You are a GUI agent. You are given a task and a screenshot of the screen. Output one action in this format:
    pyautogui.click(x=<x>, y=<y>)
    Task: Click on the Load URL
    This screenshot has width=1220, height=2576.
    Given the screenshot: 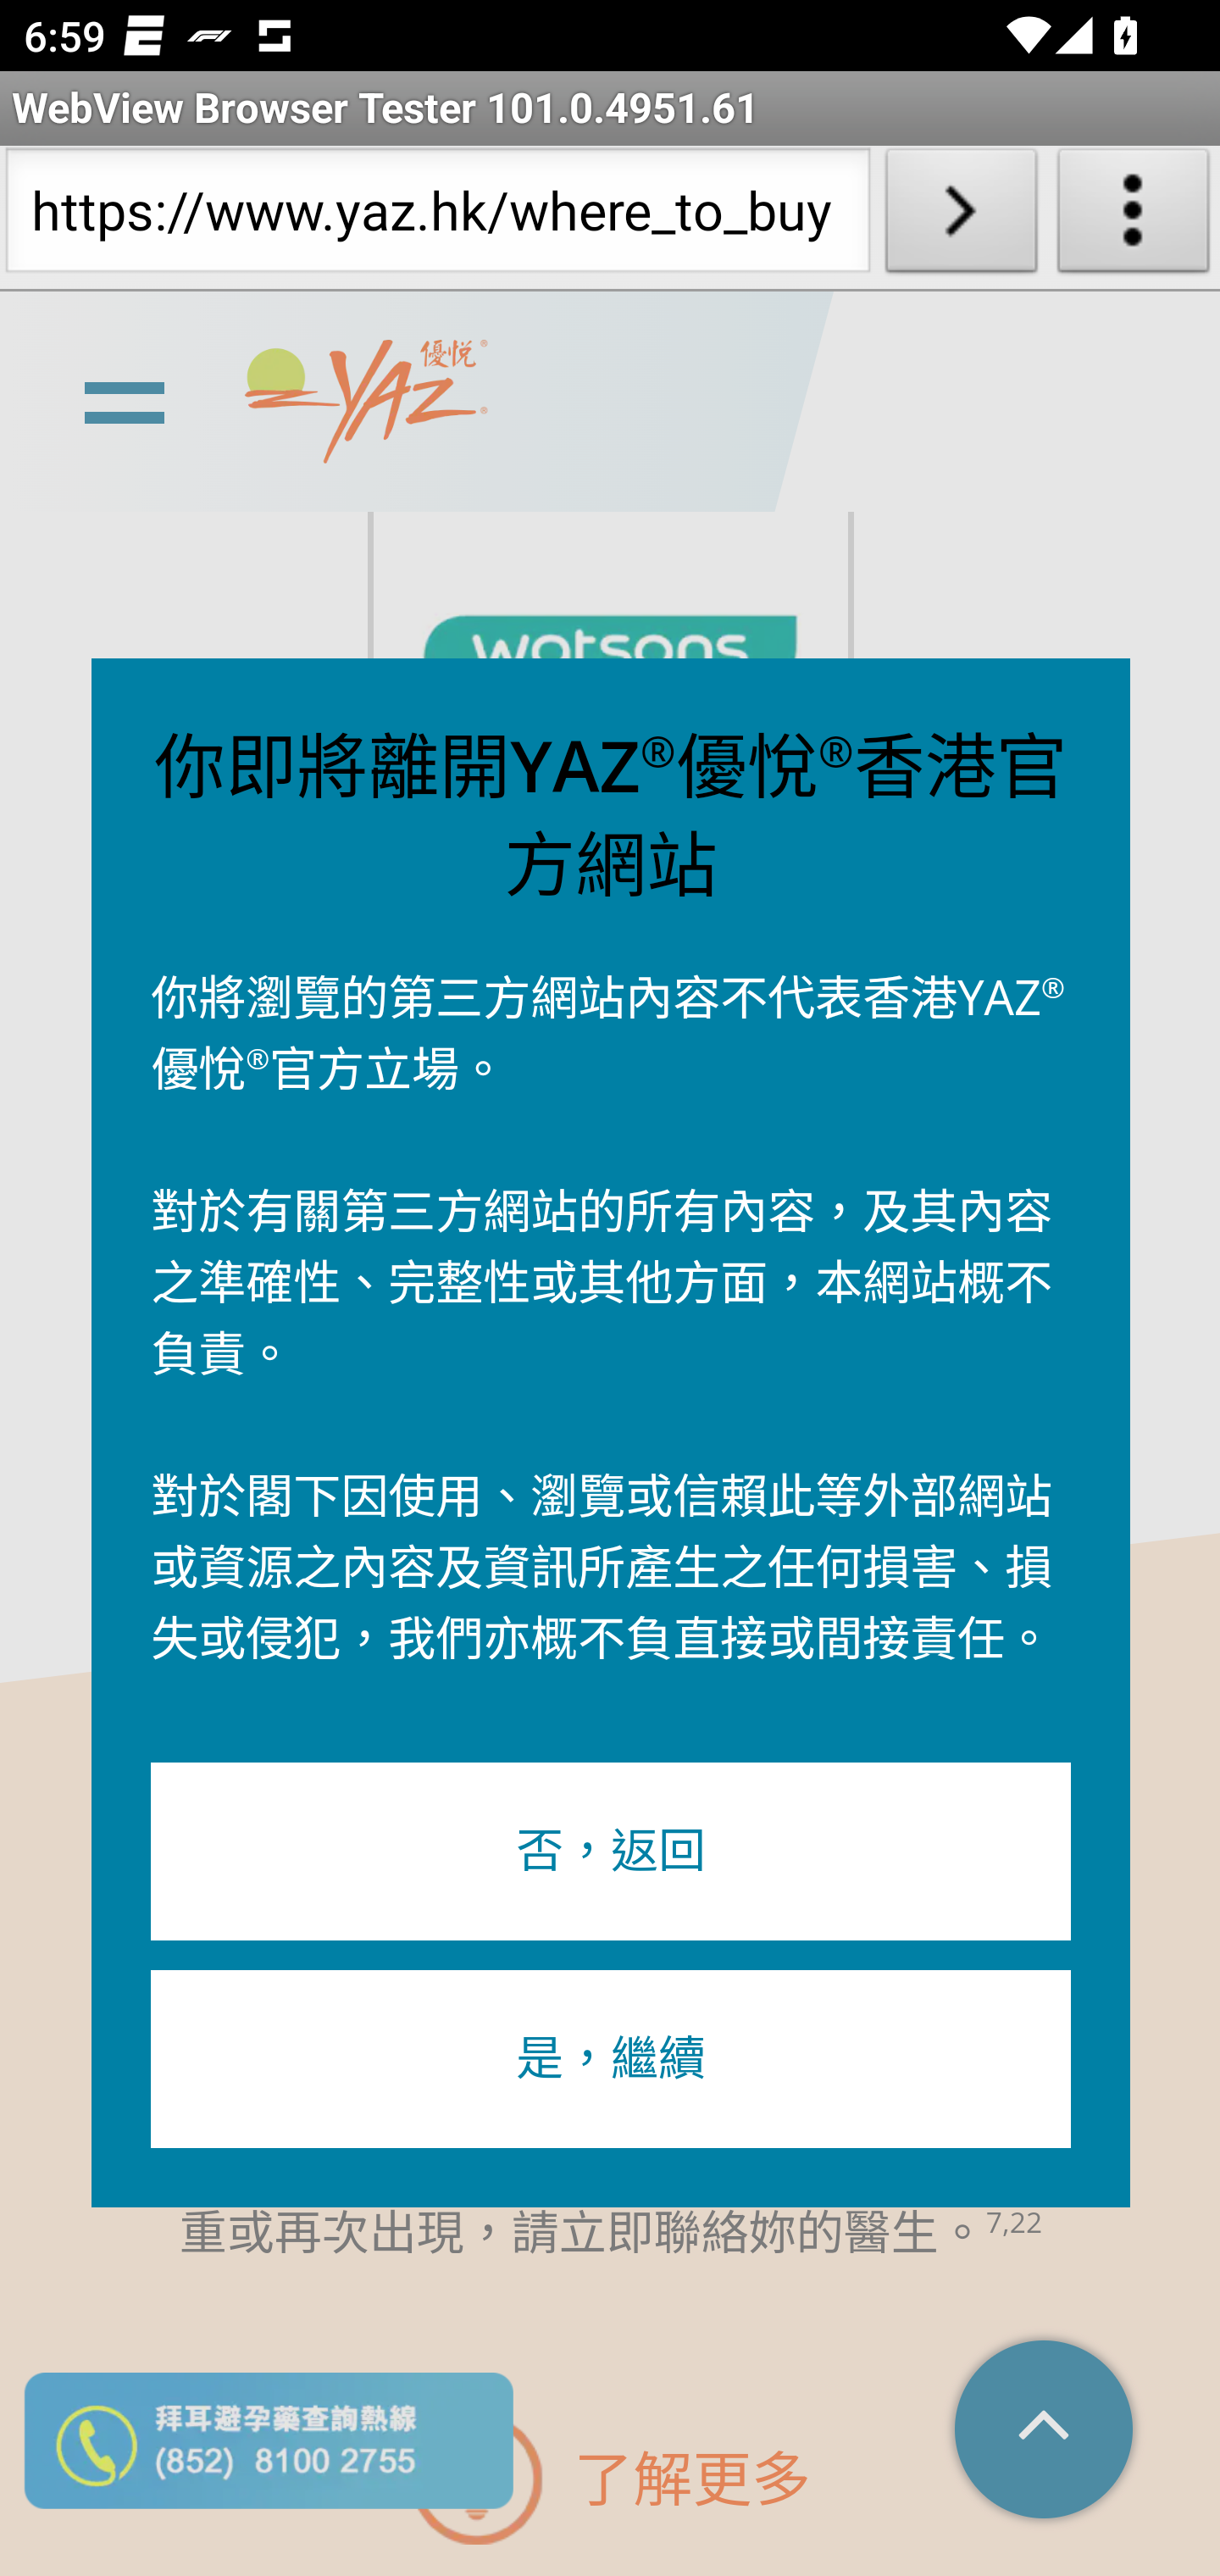 What is the action you would take?
    pyautogui.click(x=961, y=217)
    